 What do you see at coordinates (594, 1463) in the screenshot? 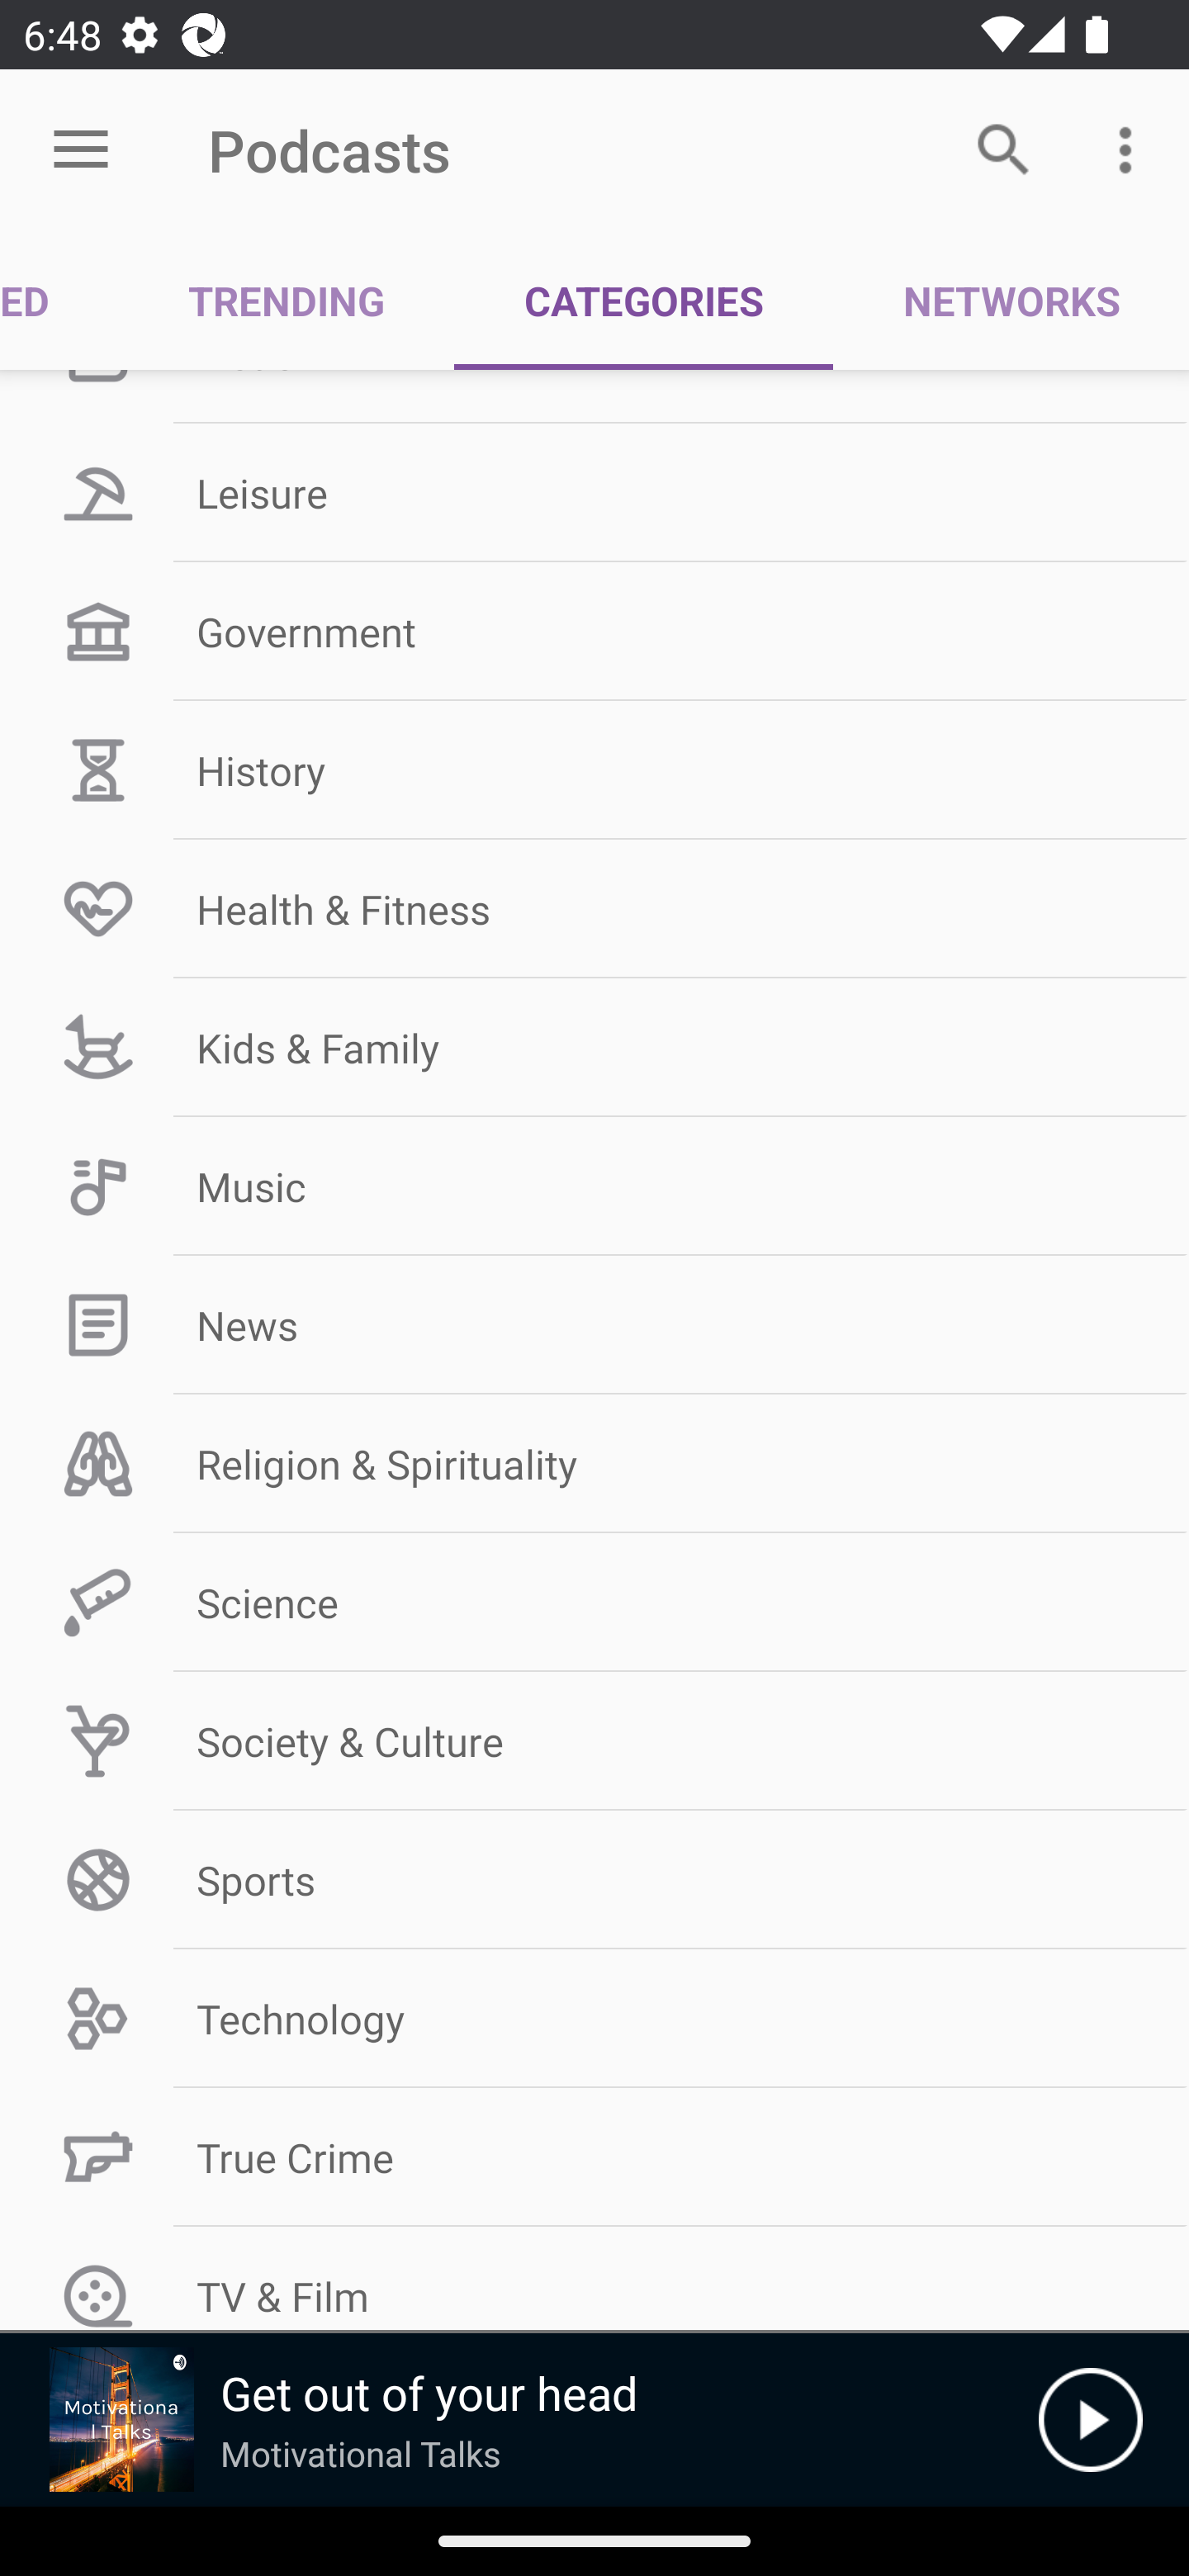
I see `Religion & Spirituality` at bounding box center [594, 1463].